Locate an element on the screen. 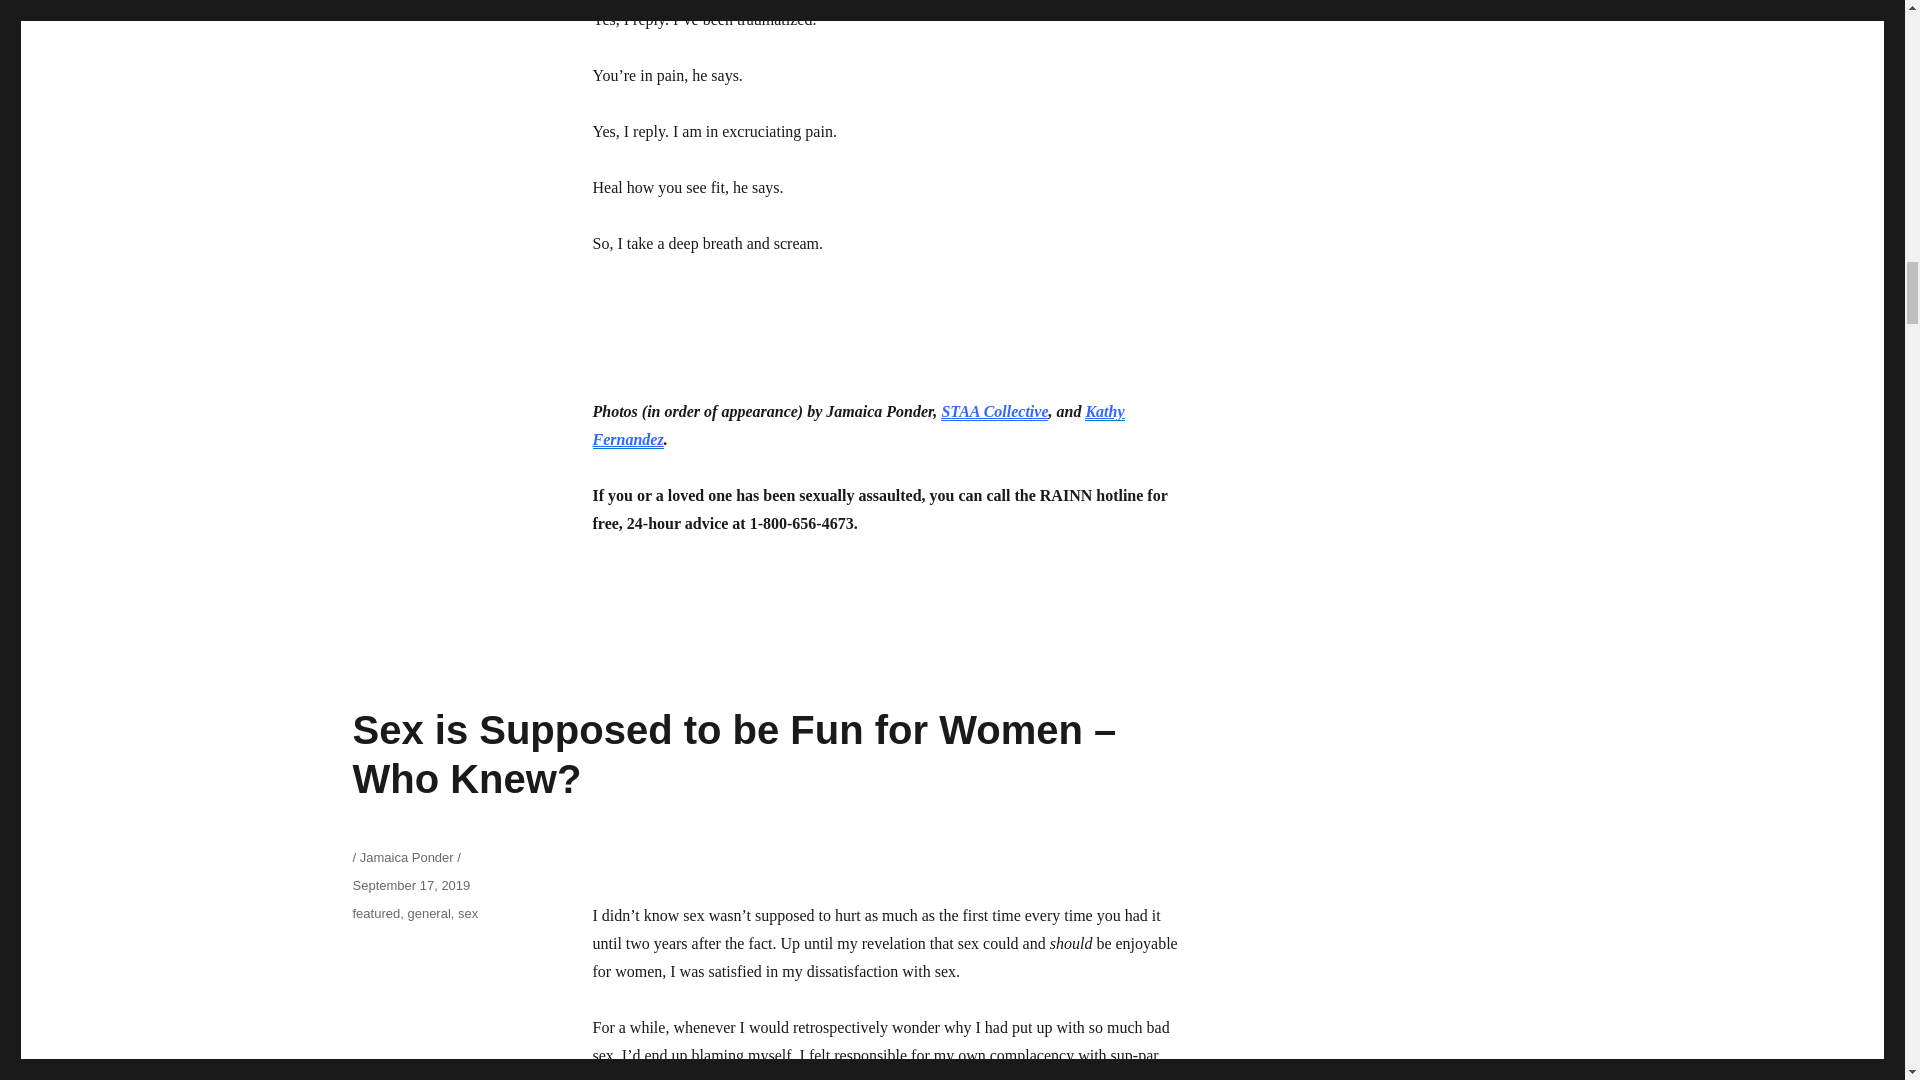 Image resolution: width=1920 pixels, height=1080 pixels. general is located at coordinates (428, 914).